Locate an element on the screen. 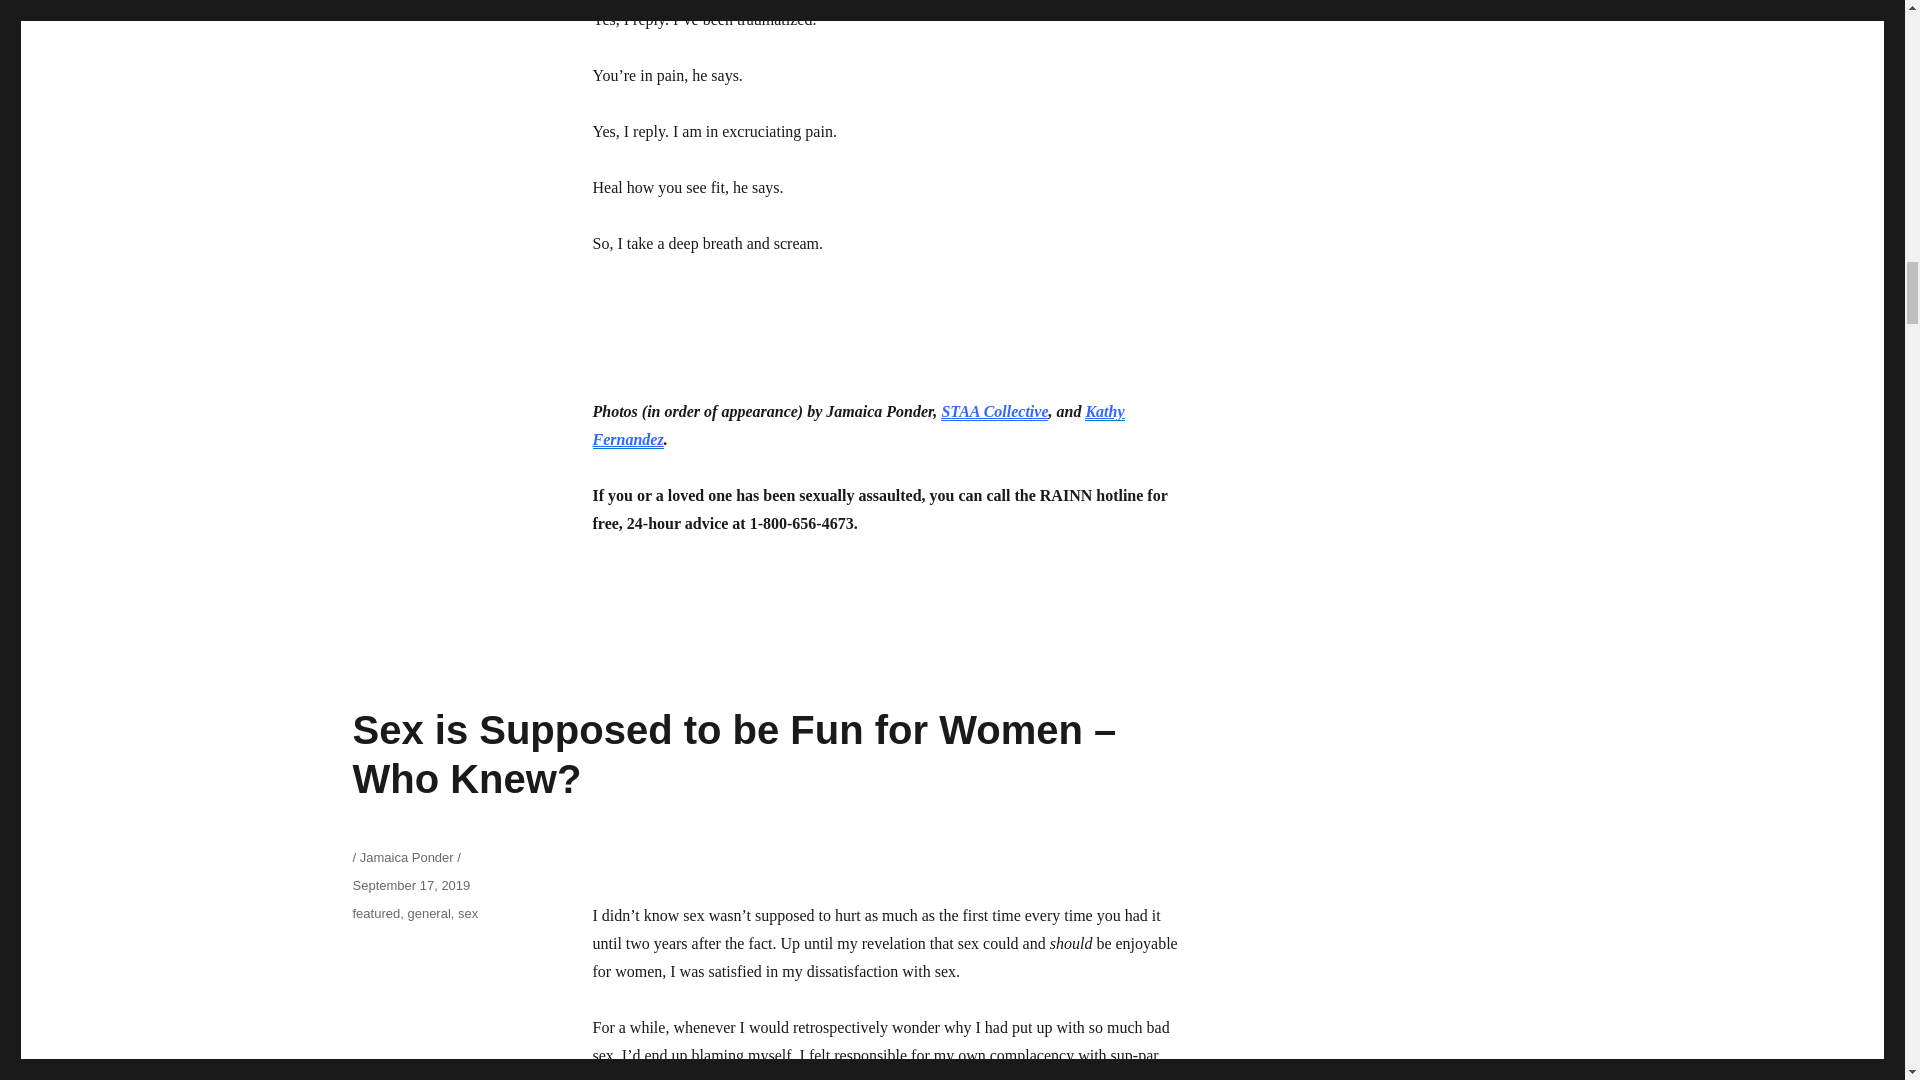 Image resolution: width=1920 pixels, height=1080 pixels. general is located at coordinates (428, 914).